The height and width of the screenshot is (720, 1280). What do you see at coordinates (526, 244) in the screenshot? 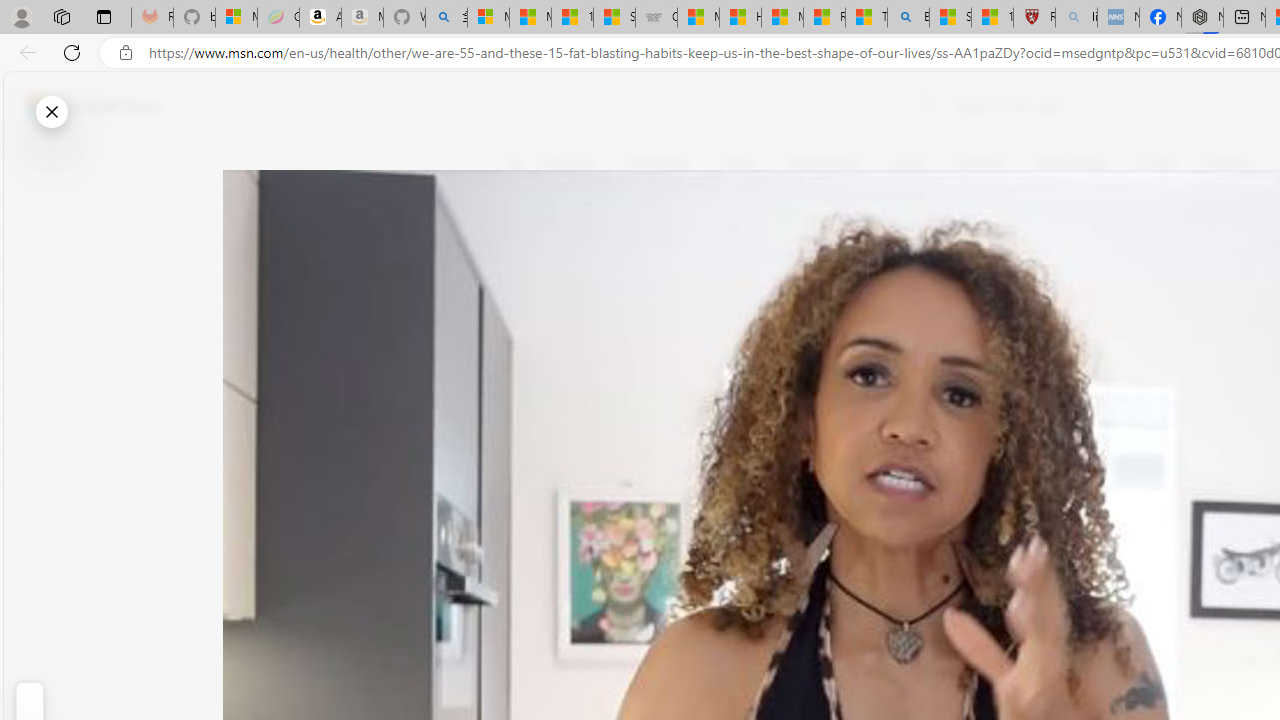
I see `6 Like` at bounding box center [526, 244].